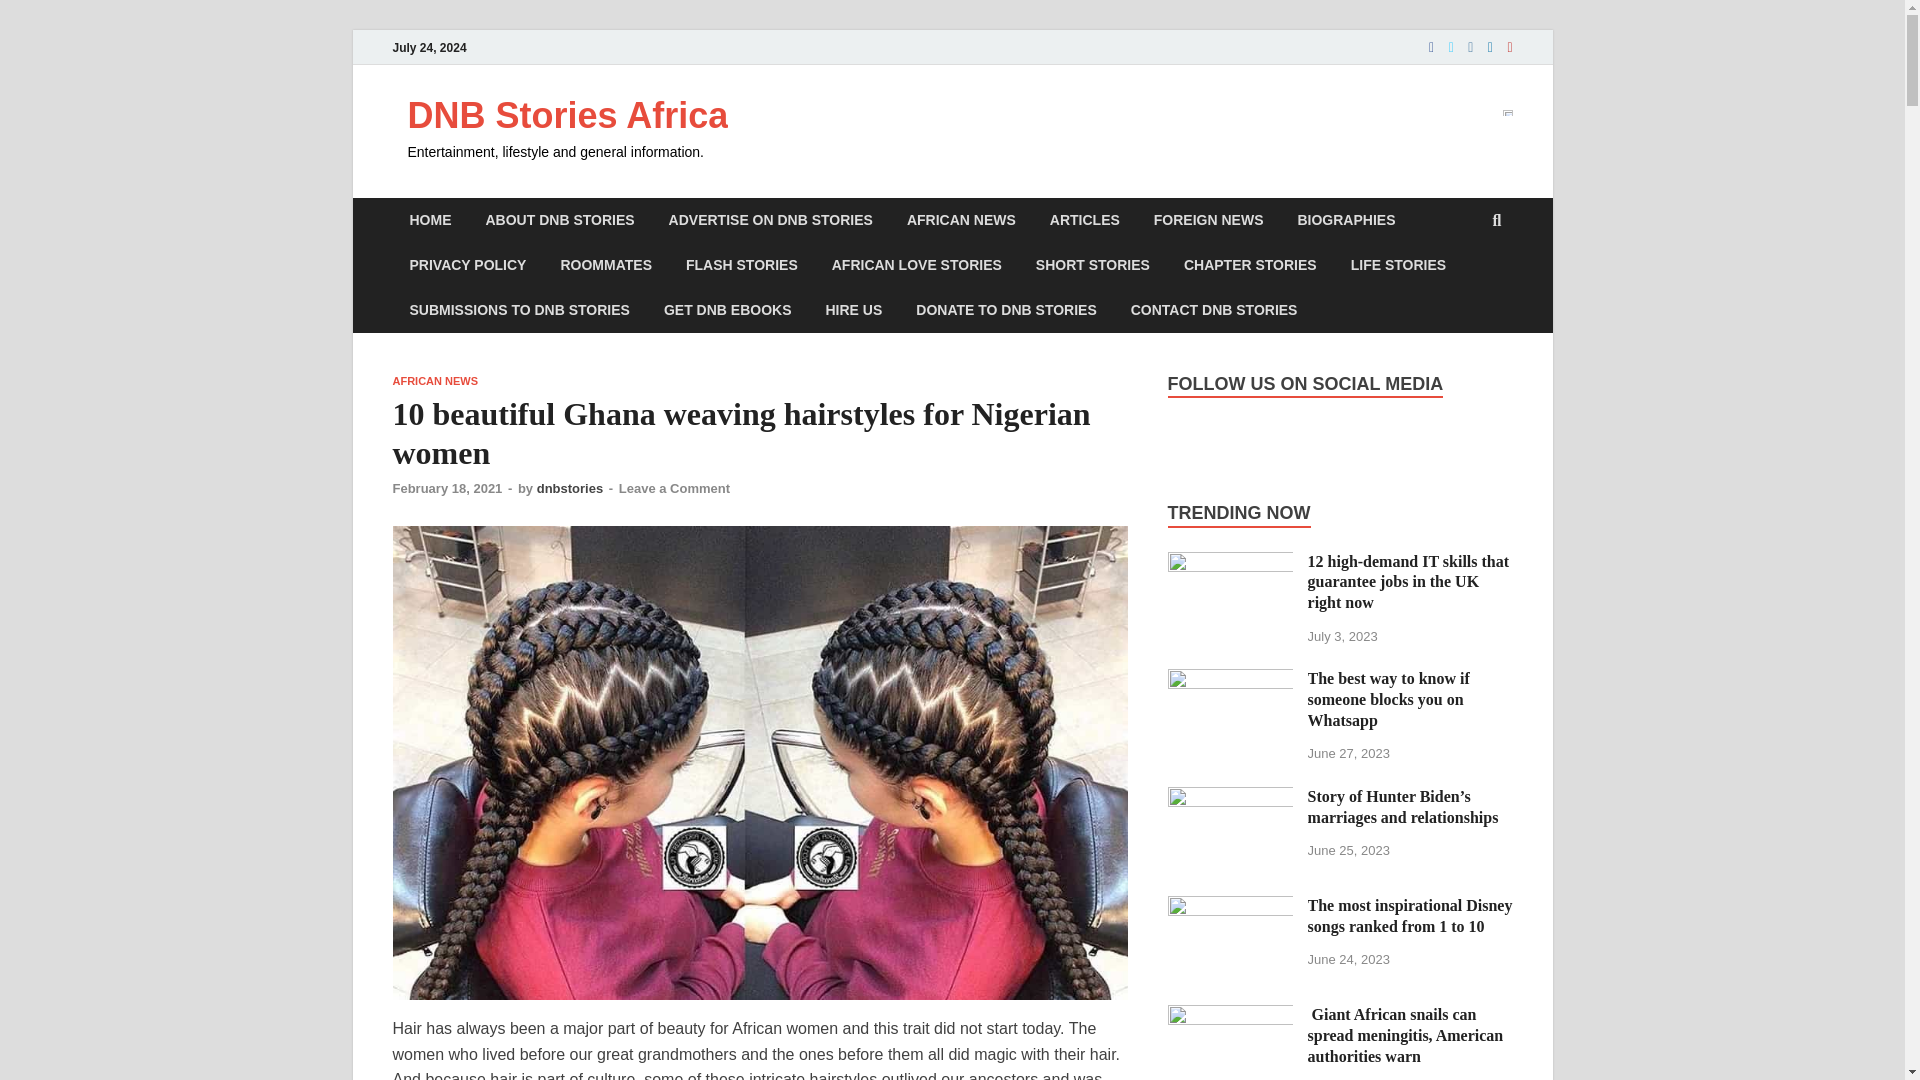 The height and width of the screenshot is (1080, 1920). What do you see at coordinates (430, 220) in the screenshot?
I see `HOME` at bounding box center [430, 220].